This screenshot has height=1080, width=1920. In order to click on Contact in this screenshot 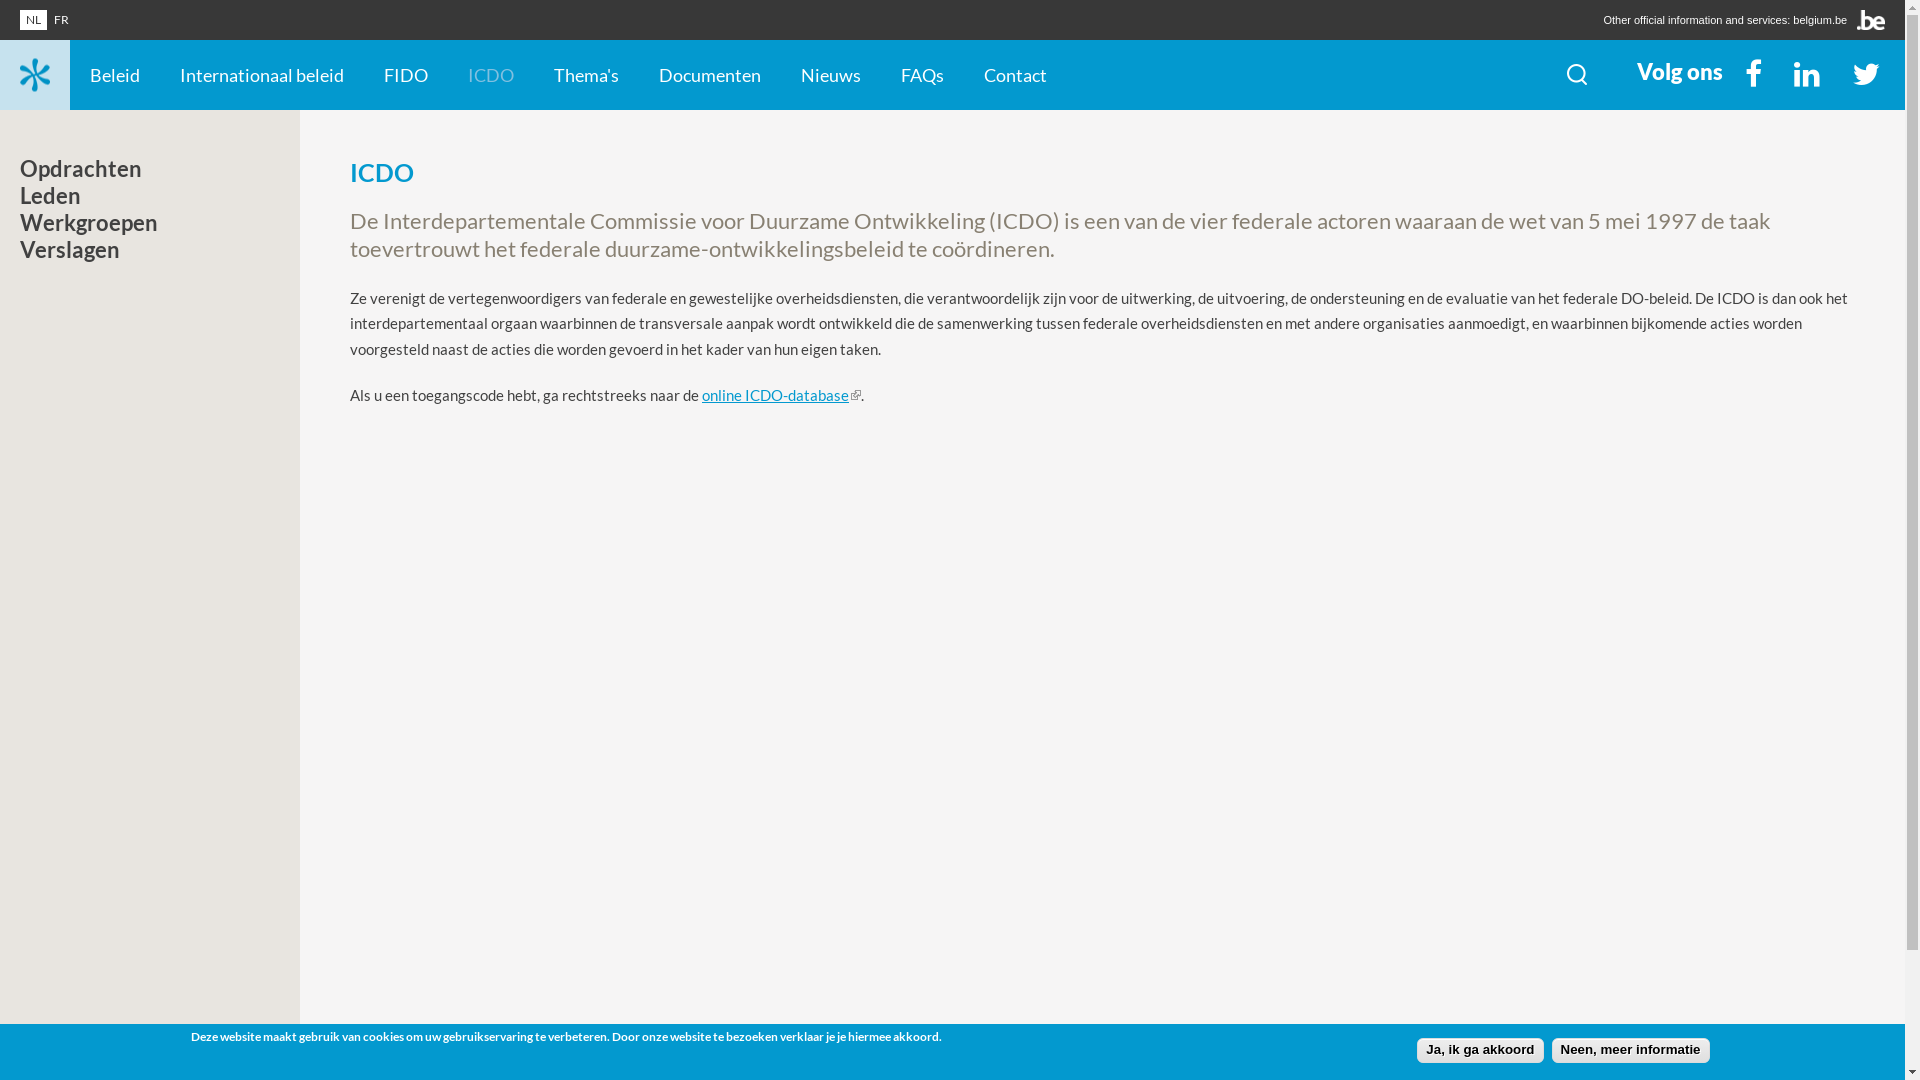, I will do `click(1016, 75)`.